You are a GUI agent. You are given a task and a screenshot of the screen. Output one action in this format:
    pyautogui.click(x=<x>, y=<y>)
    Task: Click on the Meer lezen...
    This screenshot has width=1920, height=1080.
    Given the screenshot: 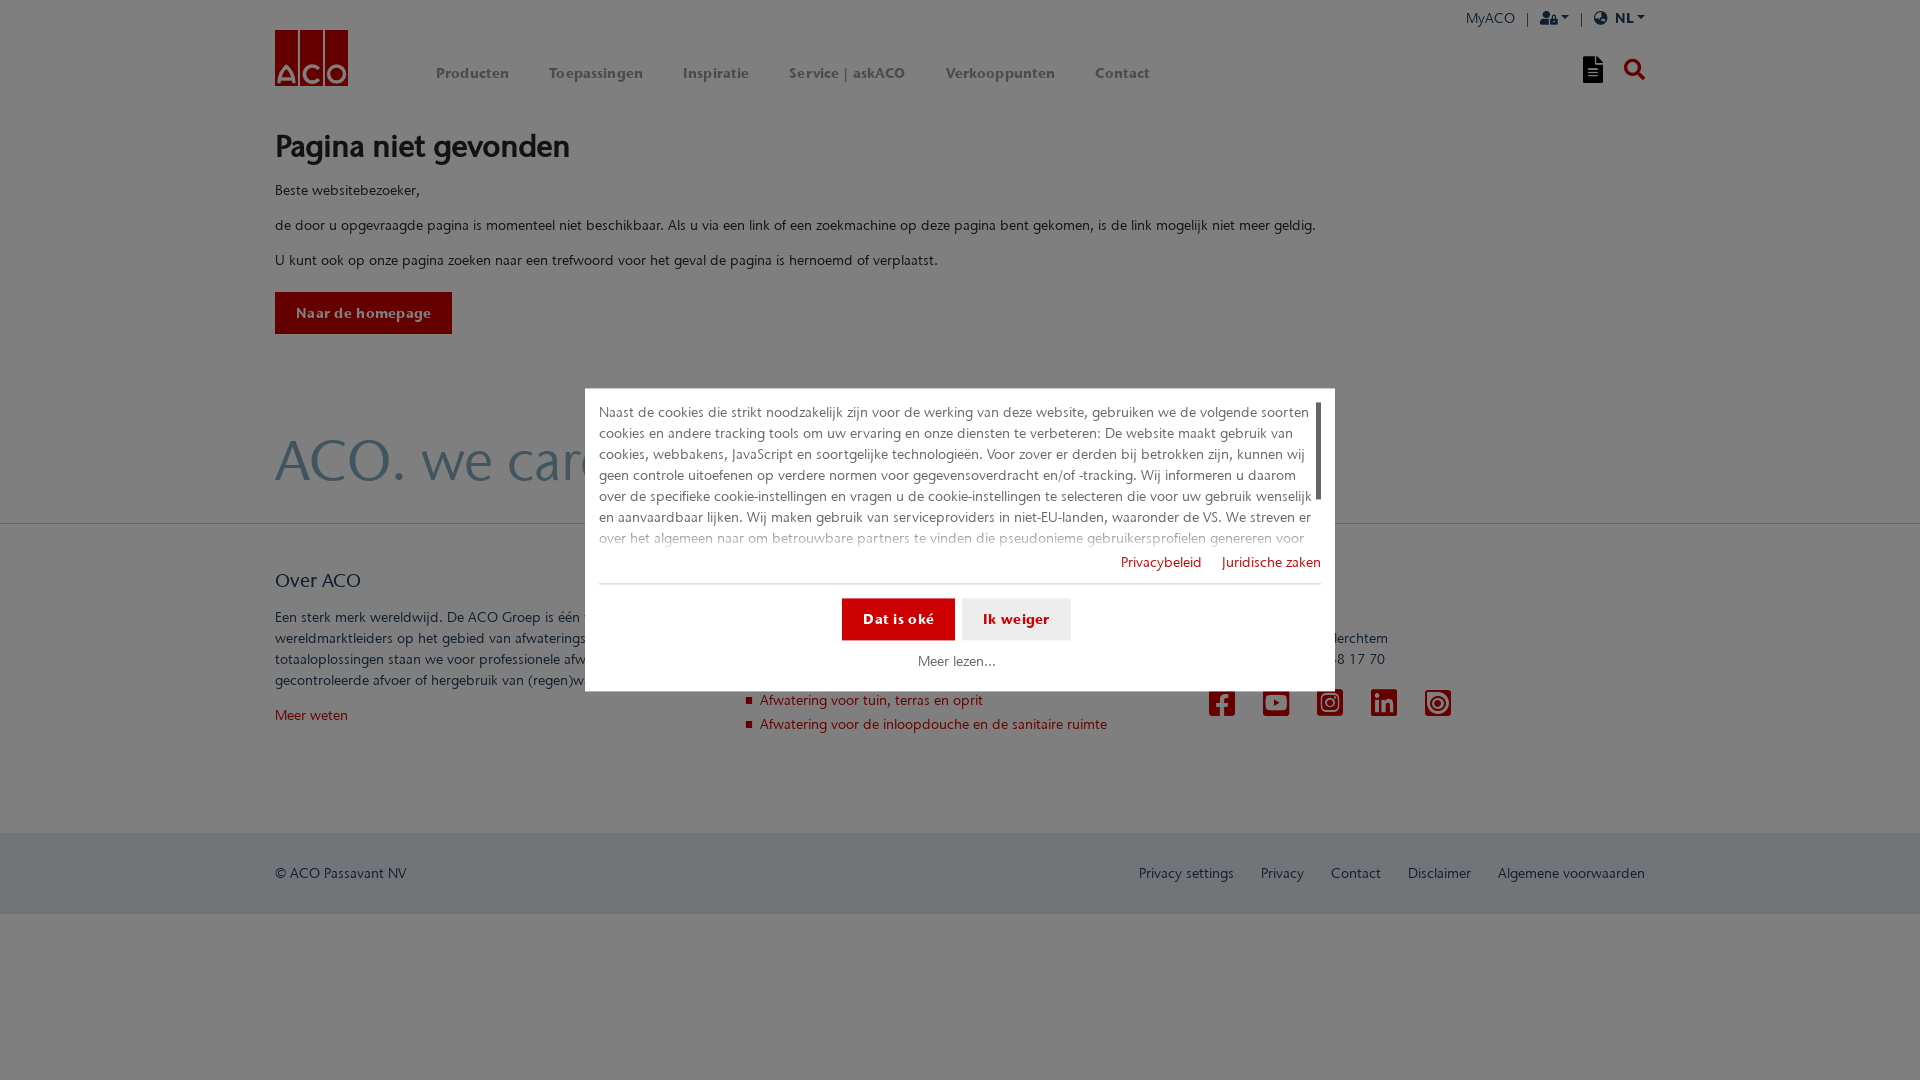 What is the action you would take?
    pyautogui.click(x=956, y=661)
    